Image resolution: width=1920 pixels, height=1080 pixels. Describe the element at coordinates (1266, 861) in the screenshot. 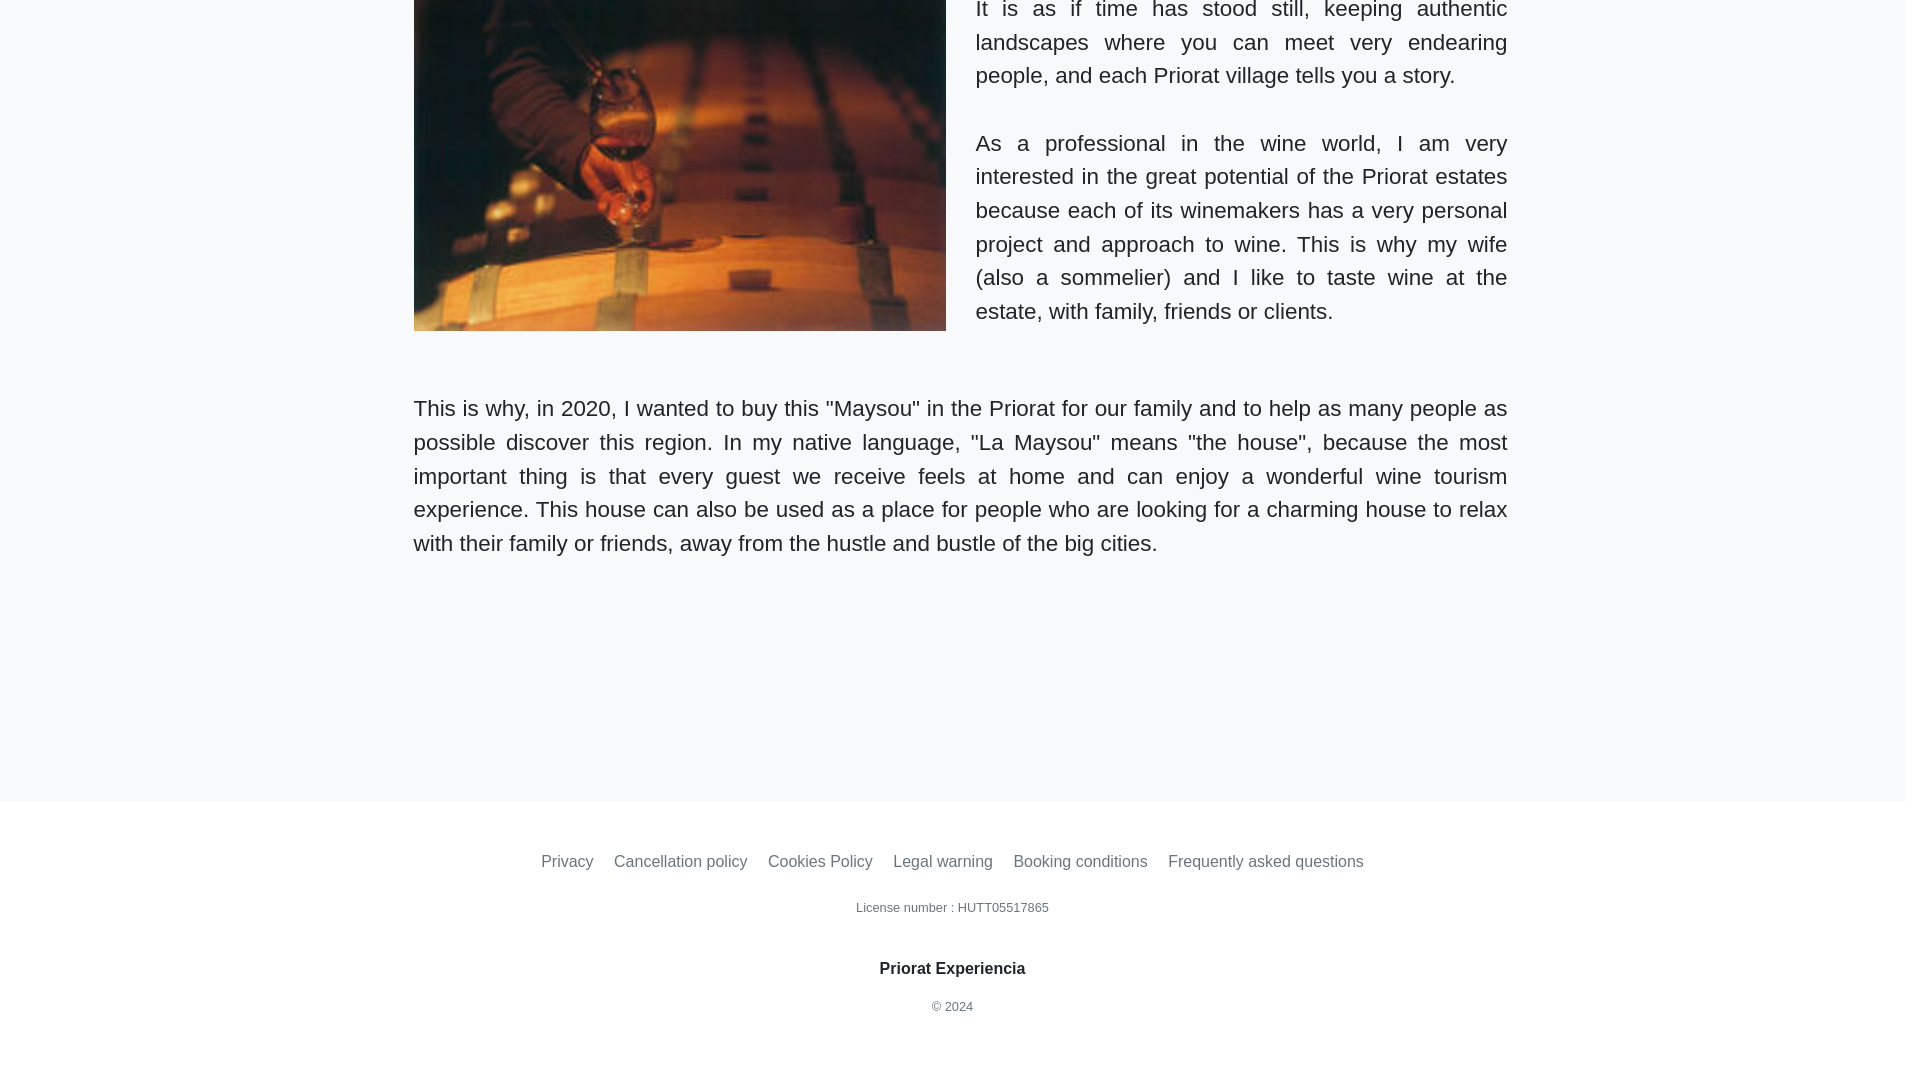

I see `Frequently asked questions` at that location.